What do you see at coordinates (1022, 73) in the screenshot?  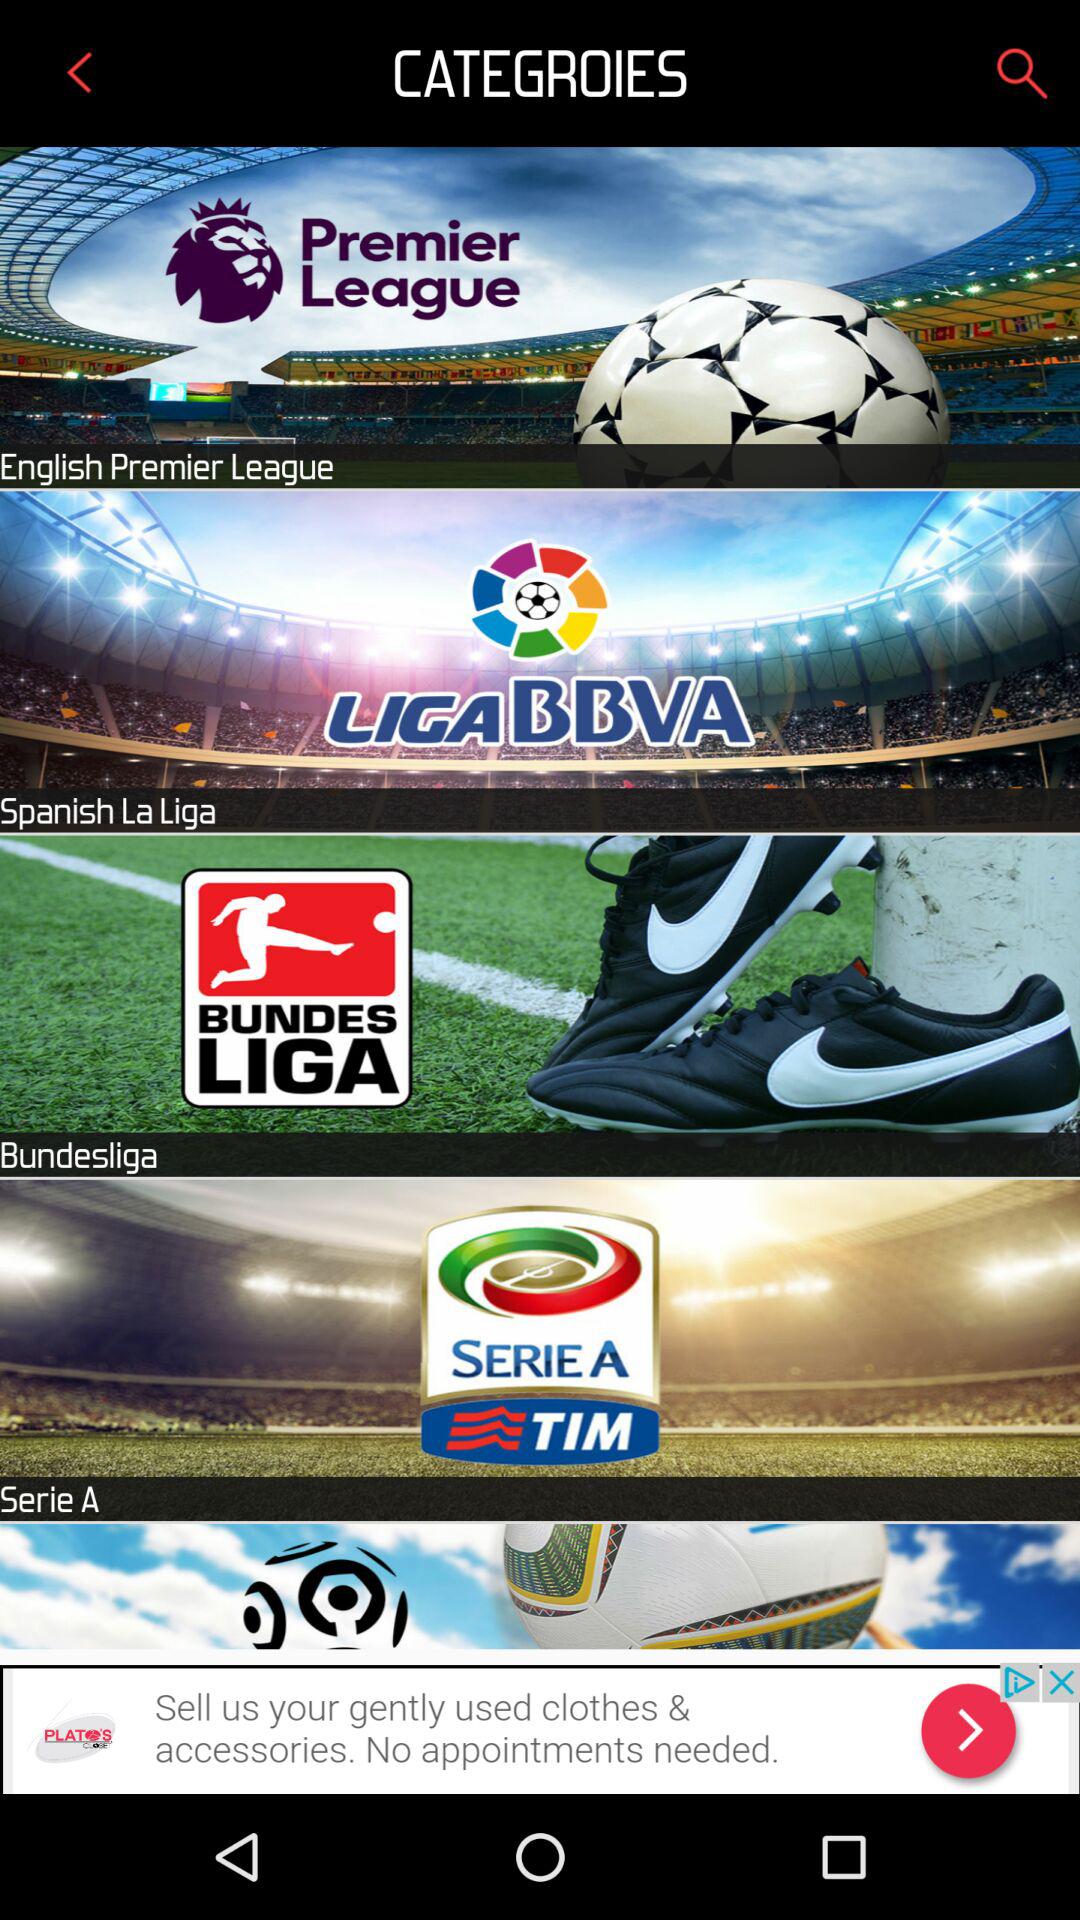 I see `new search` at bounding box center [1022, 73].